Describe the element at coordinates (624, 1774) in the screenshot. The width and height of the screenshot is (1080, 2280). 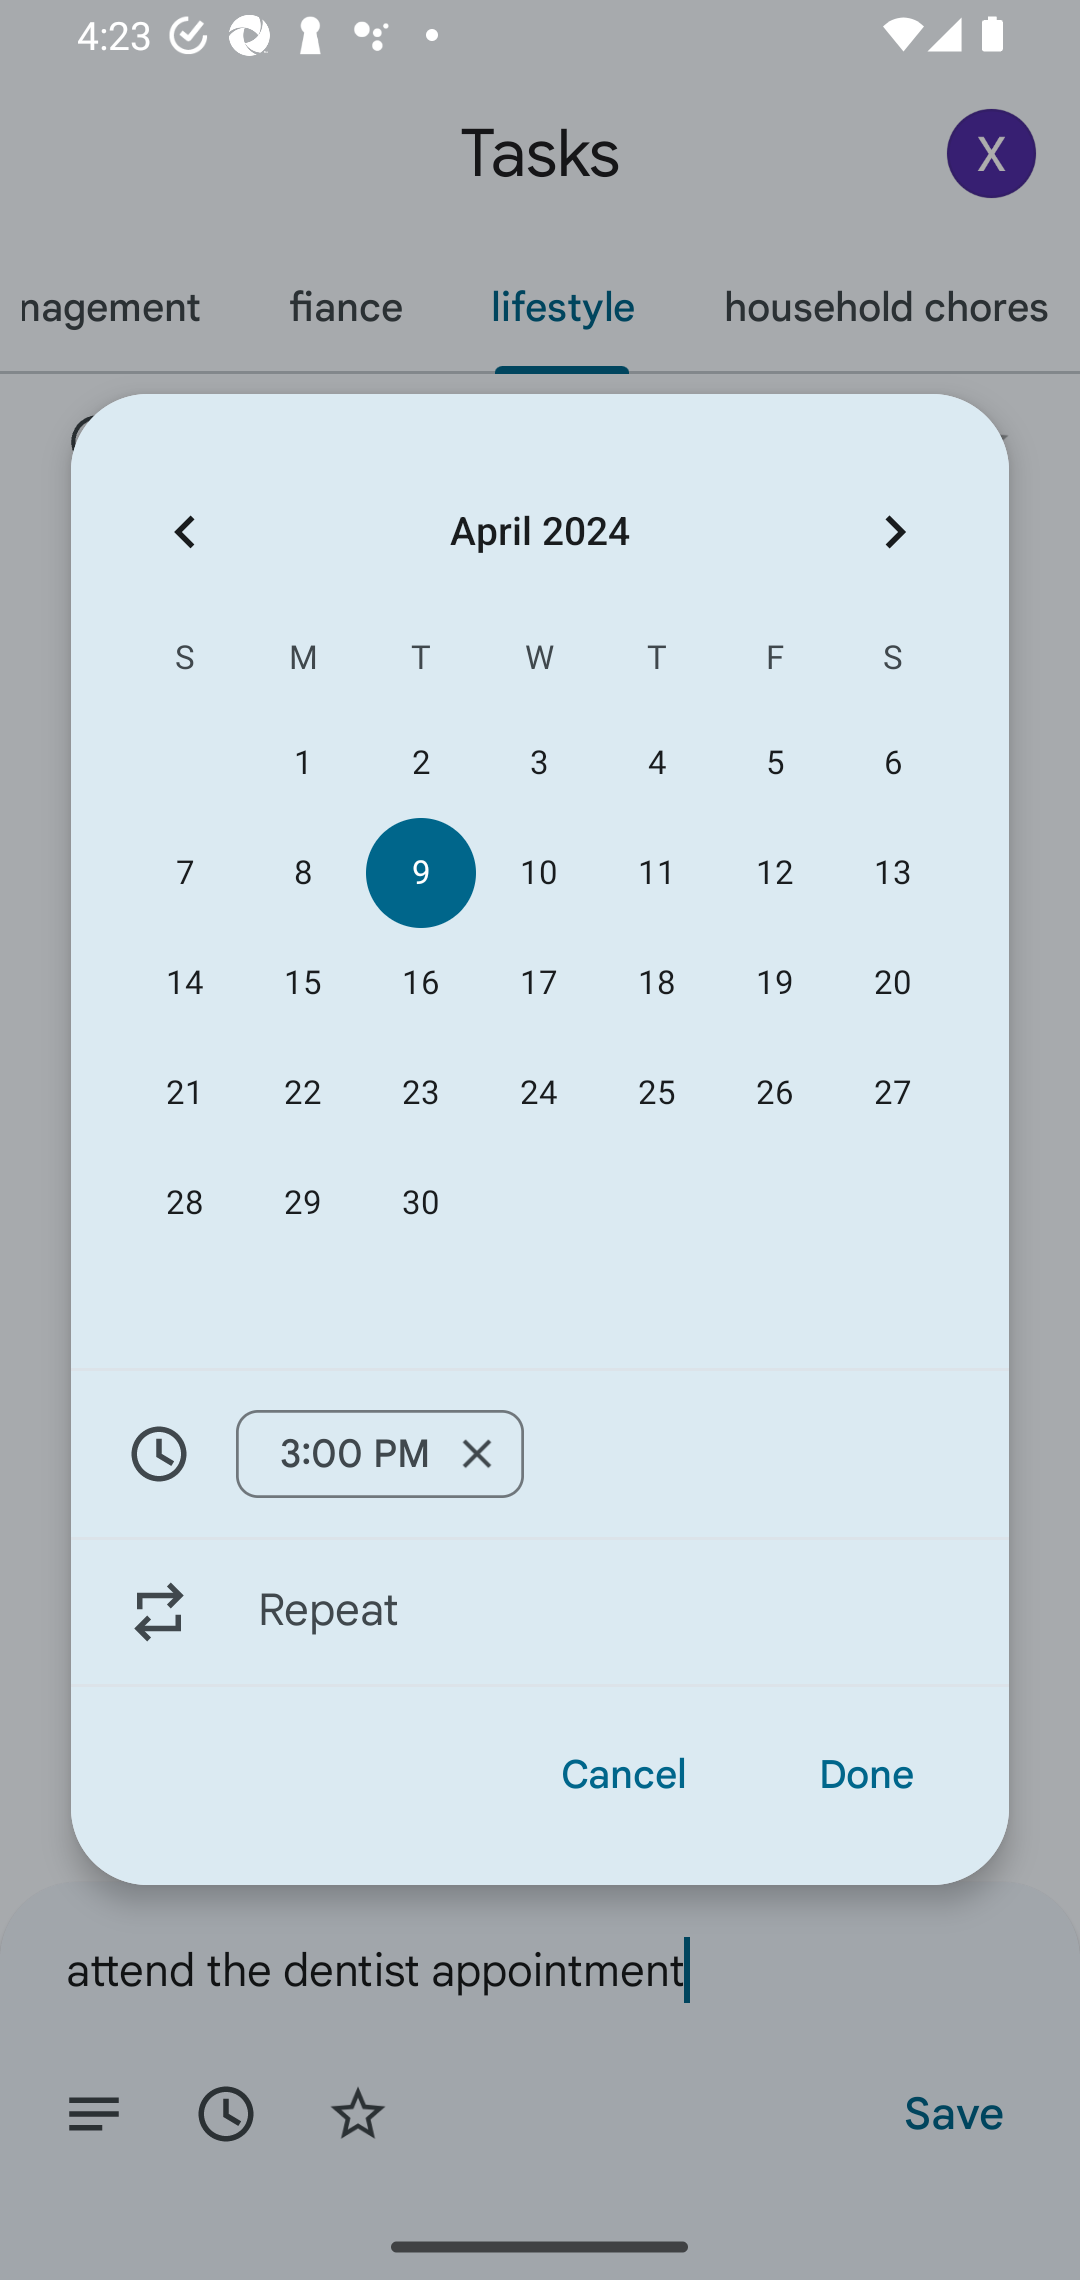
I see `Cancel` at that location.